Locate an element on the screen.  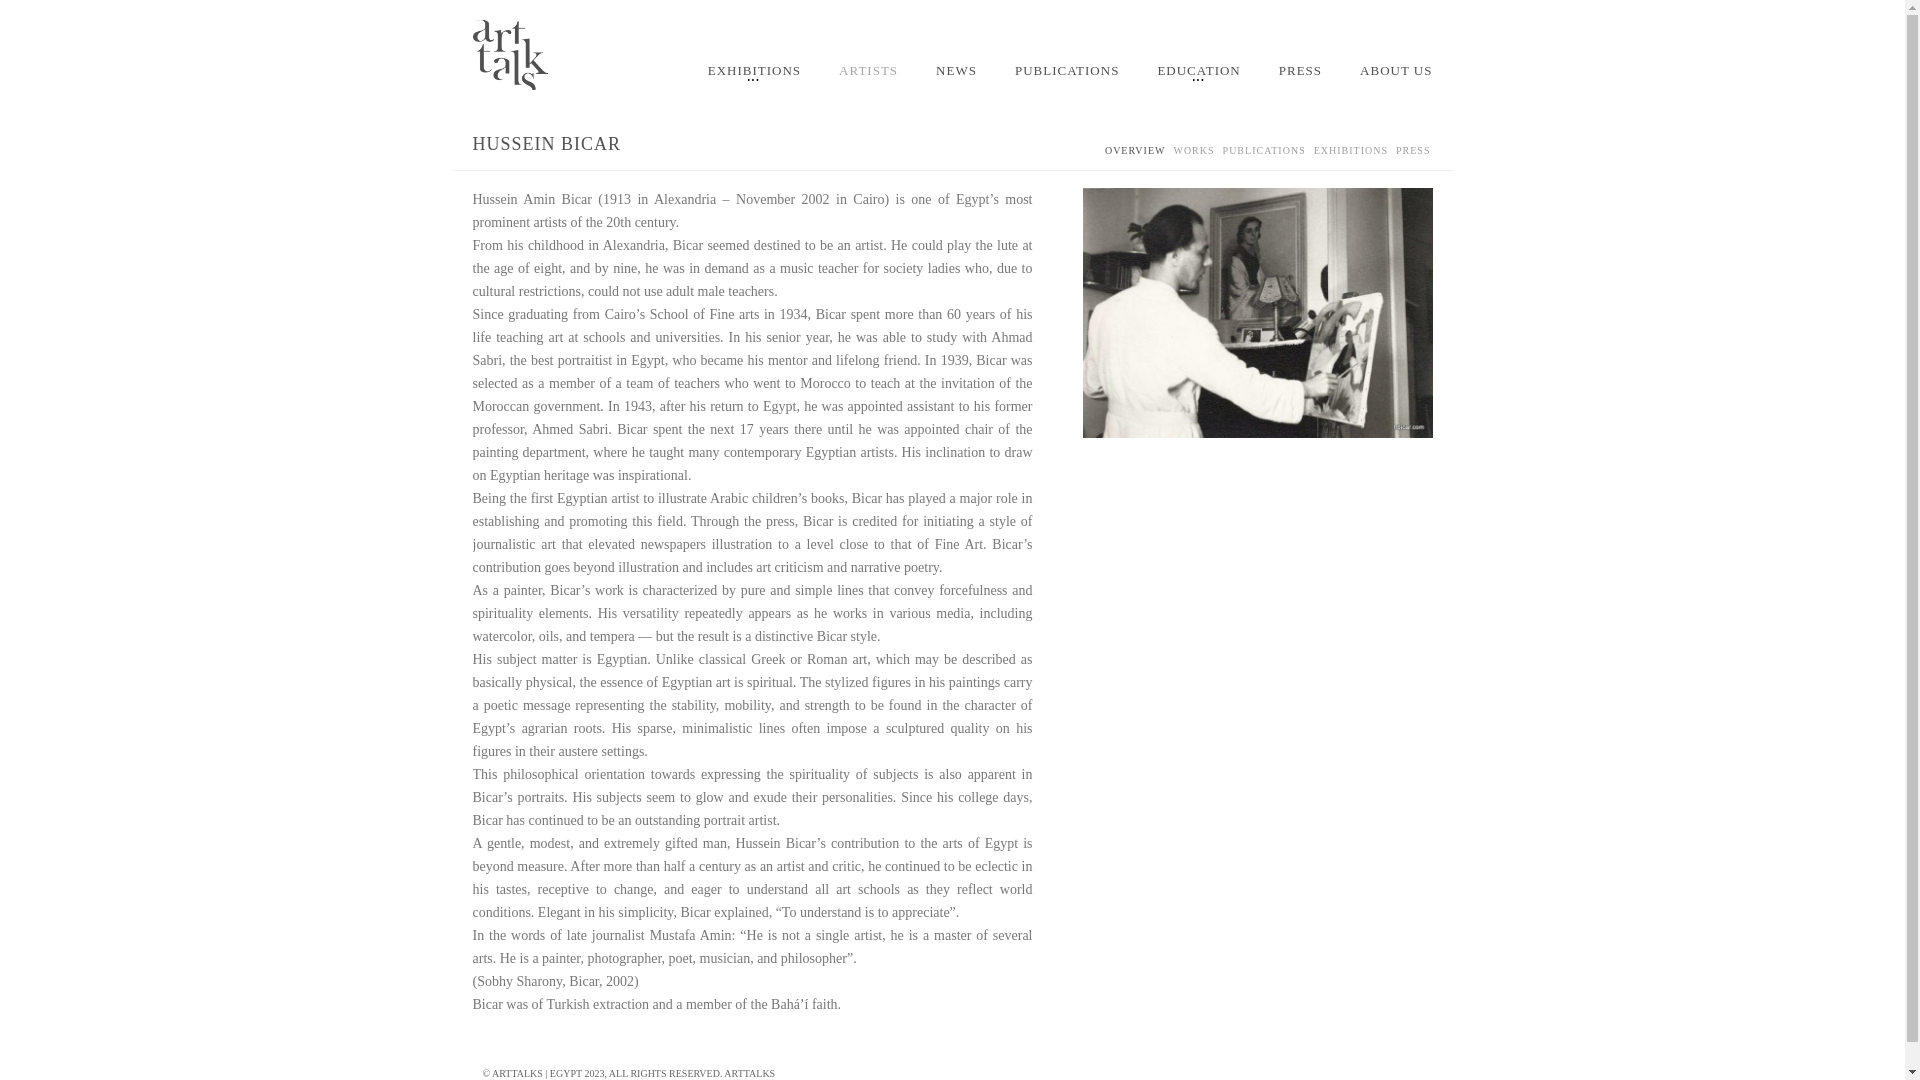
ABOUT US is located at coordinates (1394, 75).